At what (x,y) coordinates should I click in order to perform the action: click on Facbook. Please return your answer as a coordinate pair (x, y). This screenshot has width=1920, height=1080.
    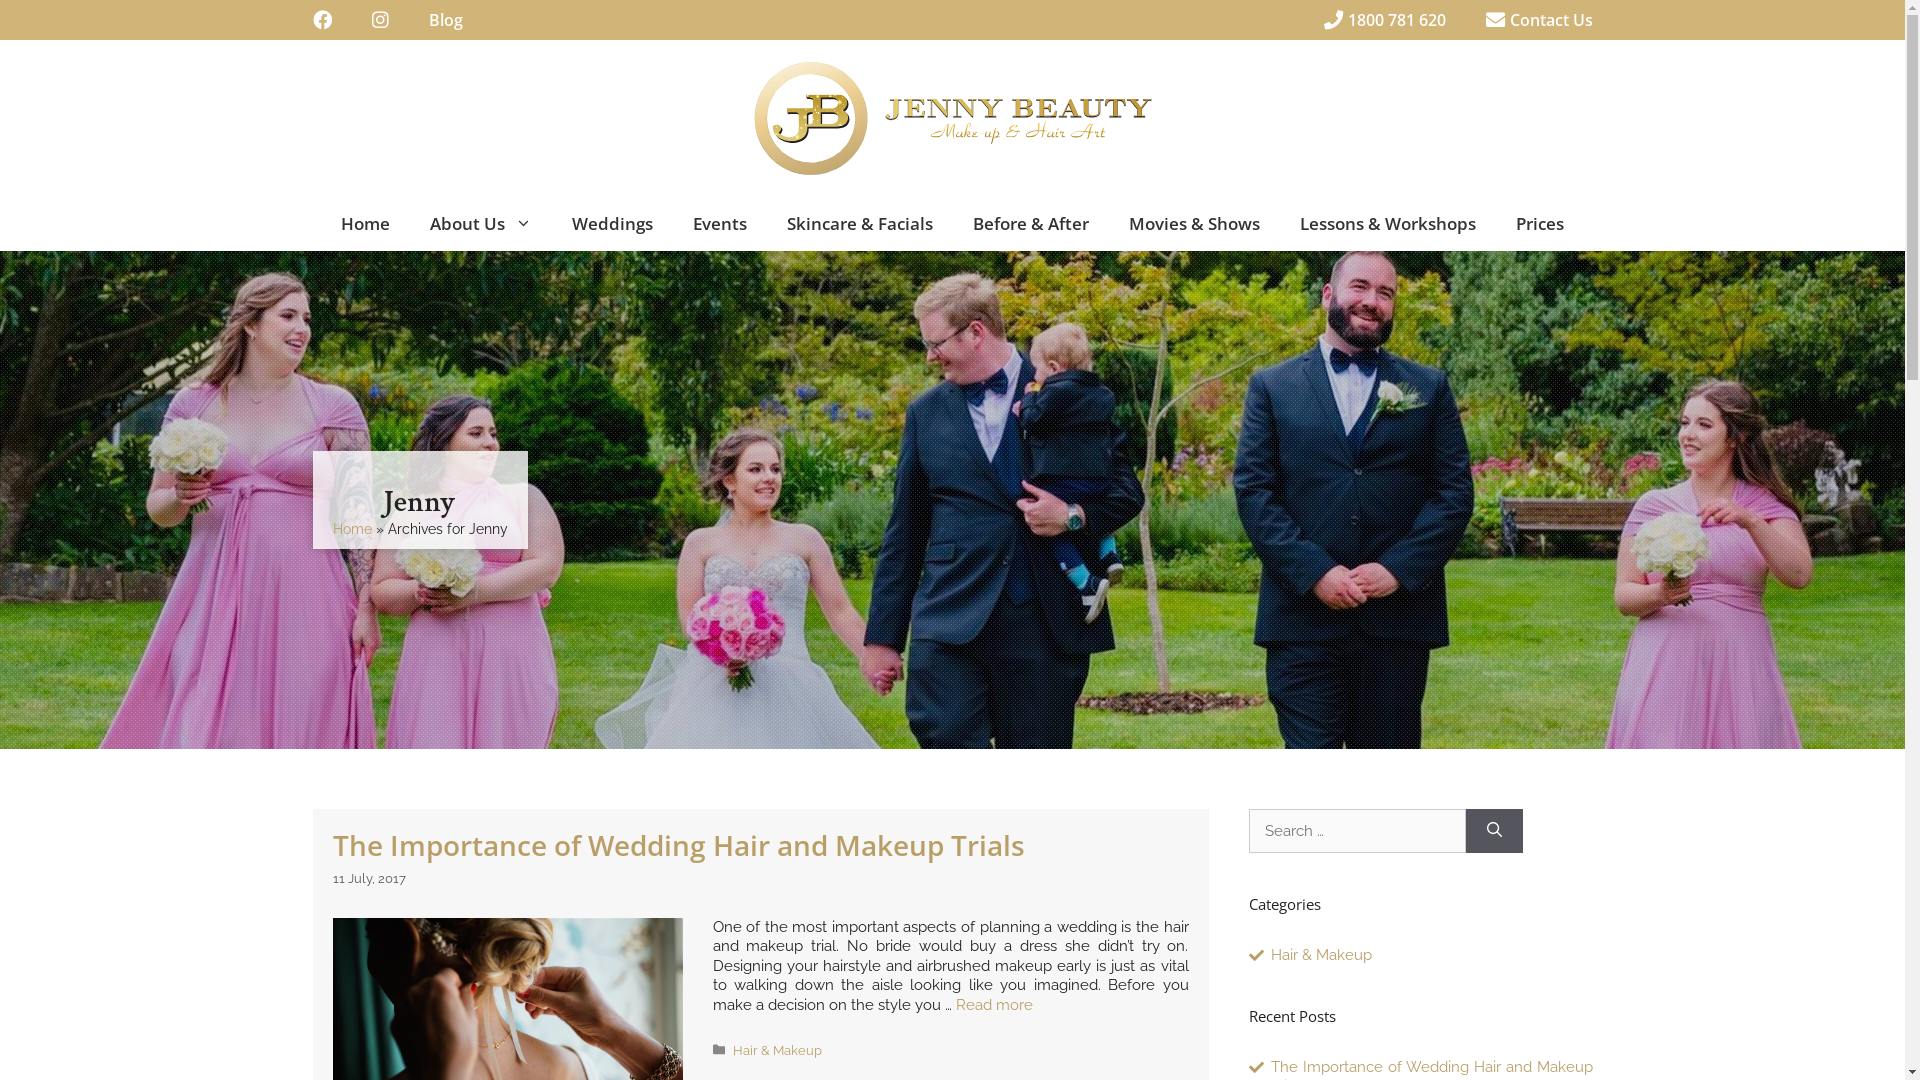
    Looking at the image, I should click on (322, 20).